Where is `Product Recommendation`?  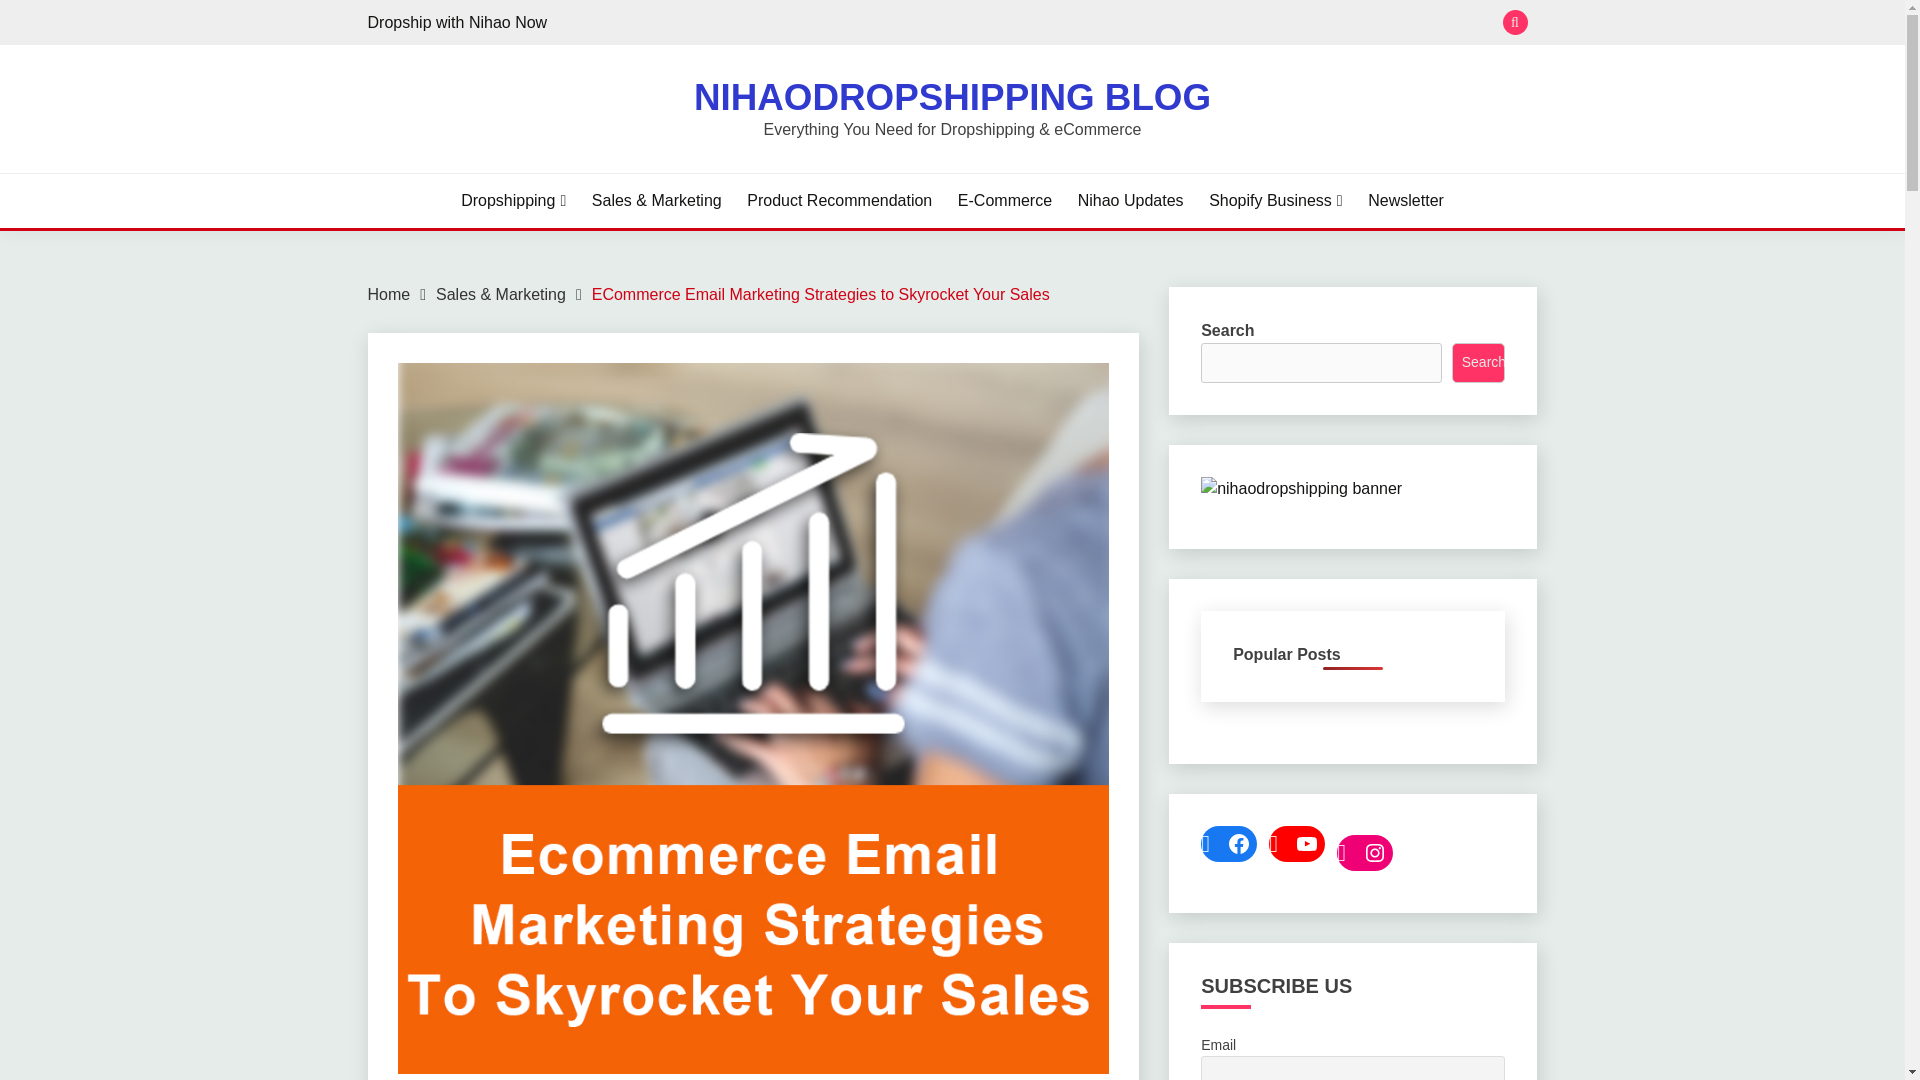
Product Recommendation is located at coordinates (838, 200).